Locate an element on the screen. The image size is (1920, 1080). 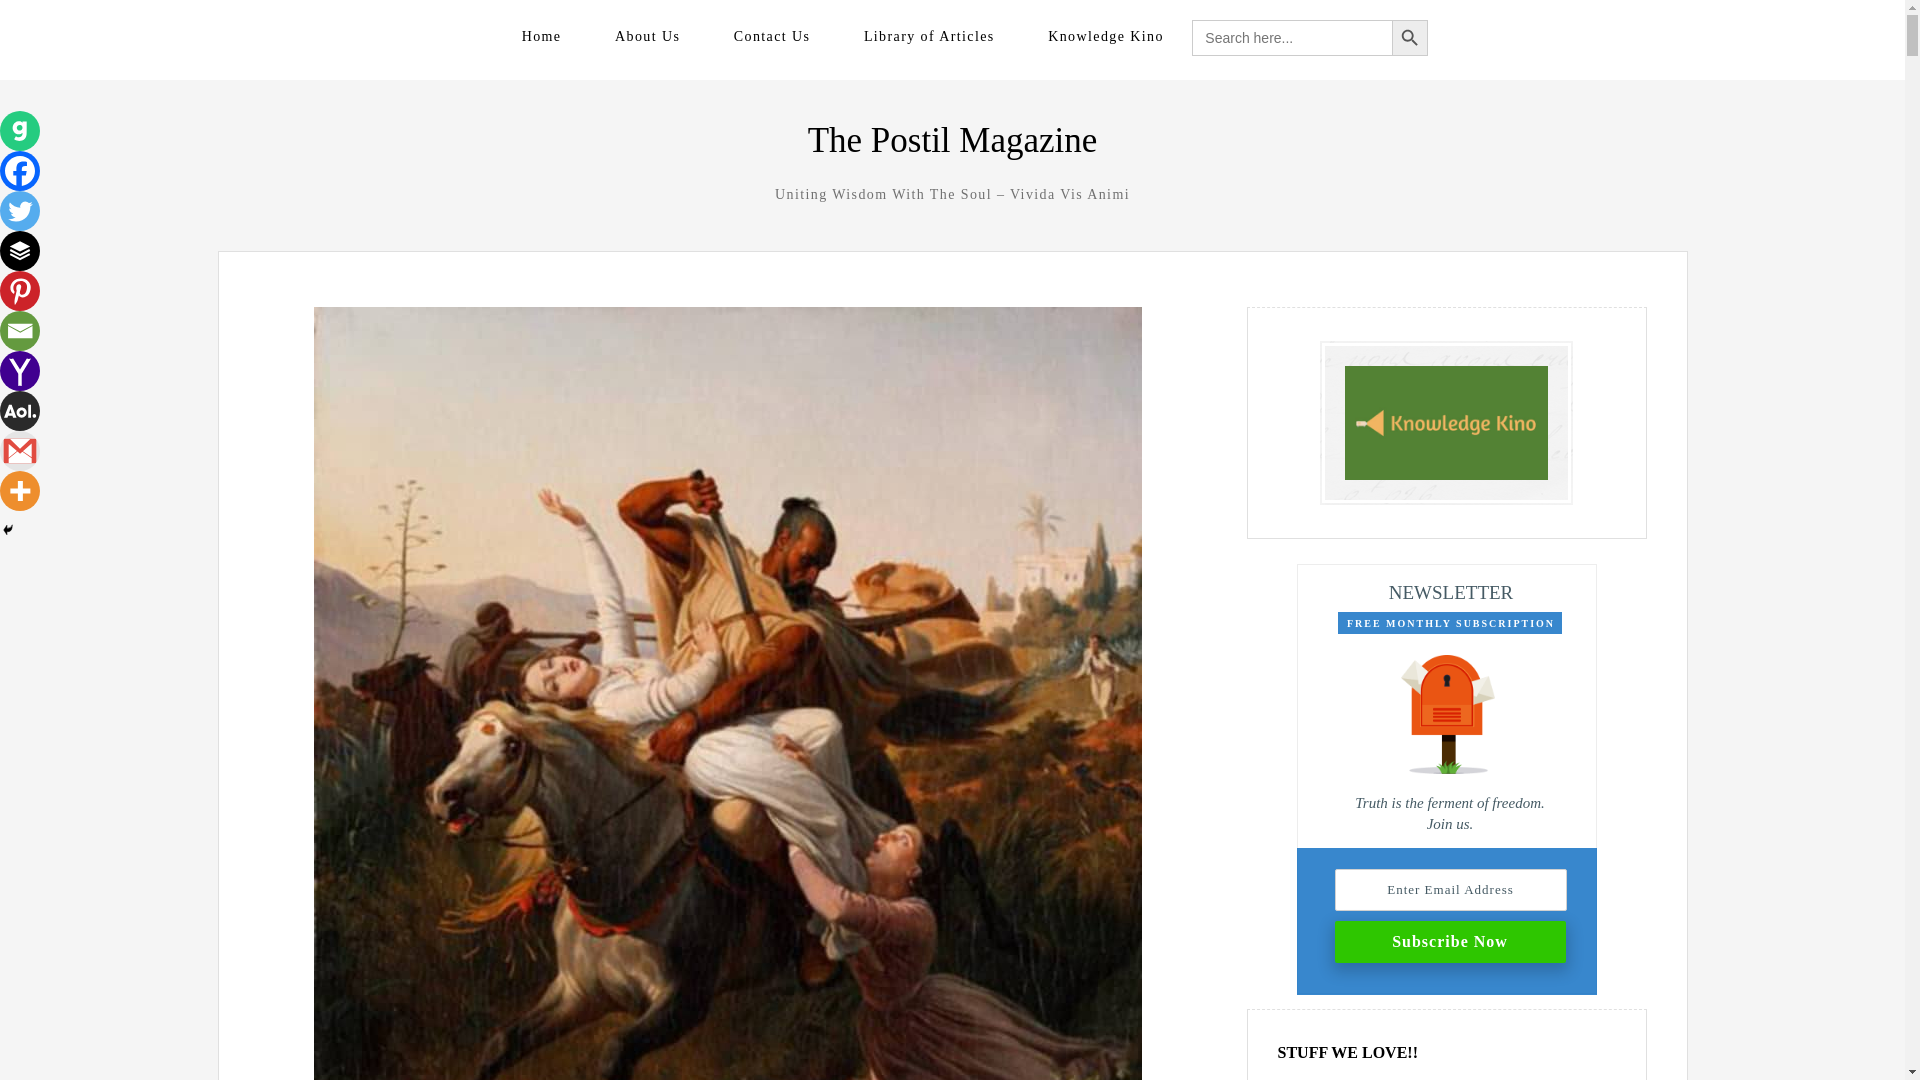
Contact Us is located at coordinates (772, 36).